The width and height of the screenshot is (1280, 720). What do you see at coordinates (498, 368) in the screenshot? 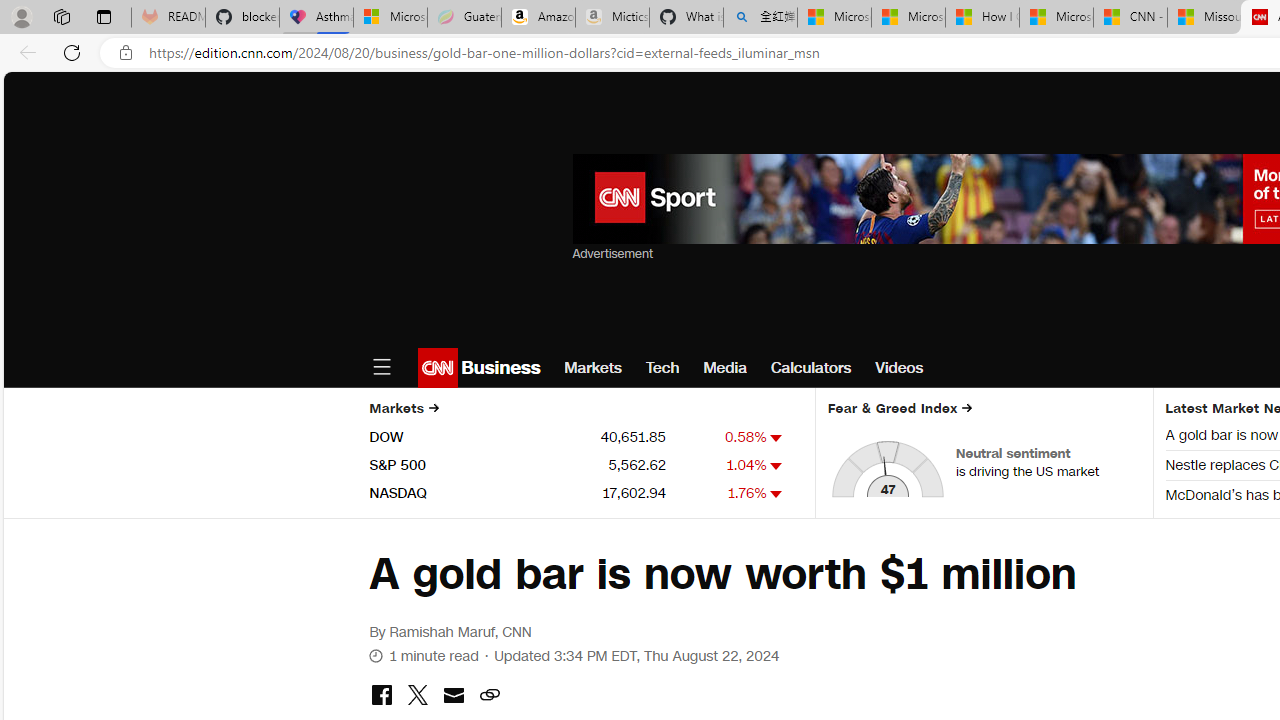
I see `Business` at bounding box center [498, 368].